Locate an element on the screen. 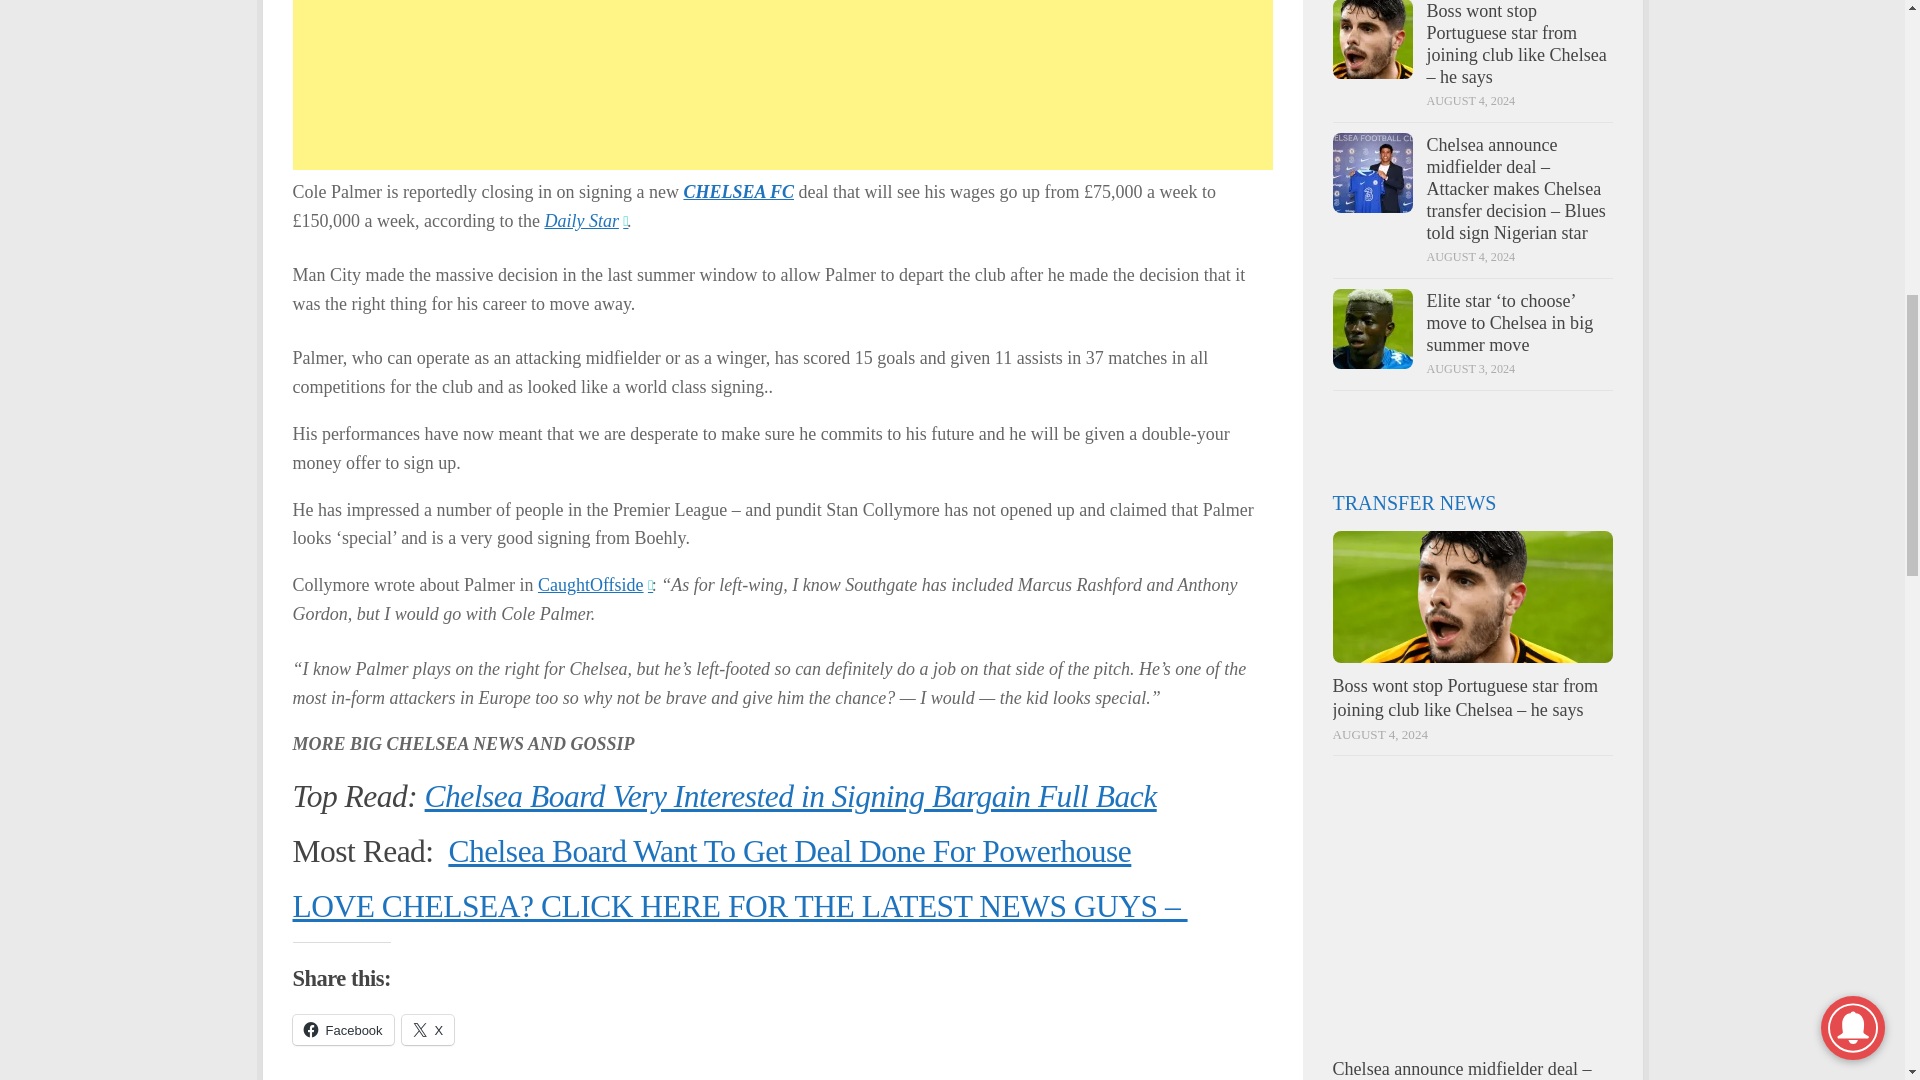 This screenshot has width=1920, height=1080. Facebook is located at coordinates (342, 1030).